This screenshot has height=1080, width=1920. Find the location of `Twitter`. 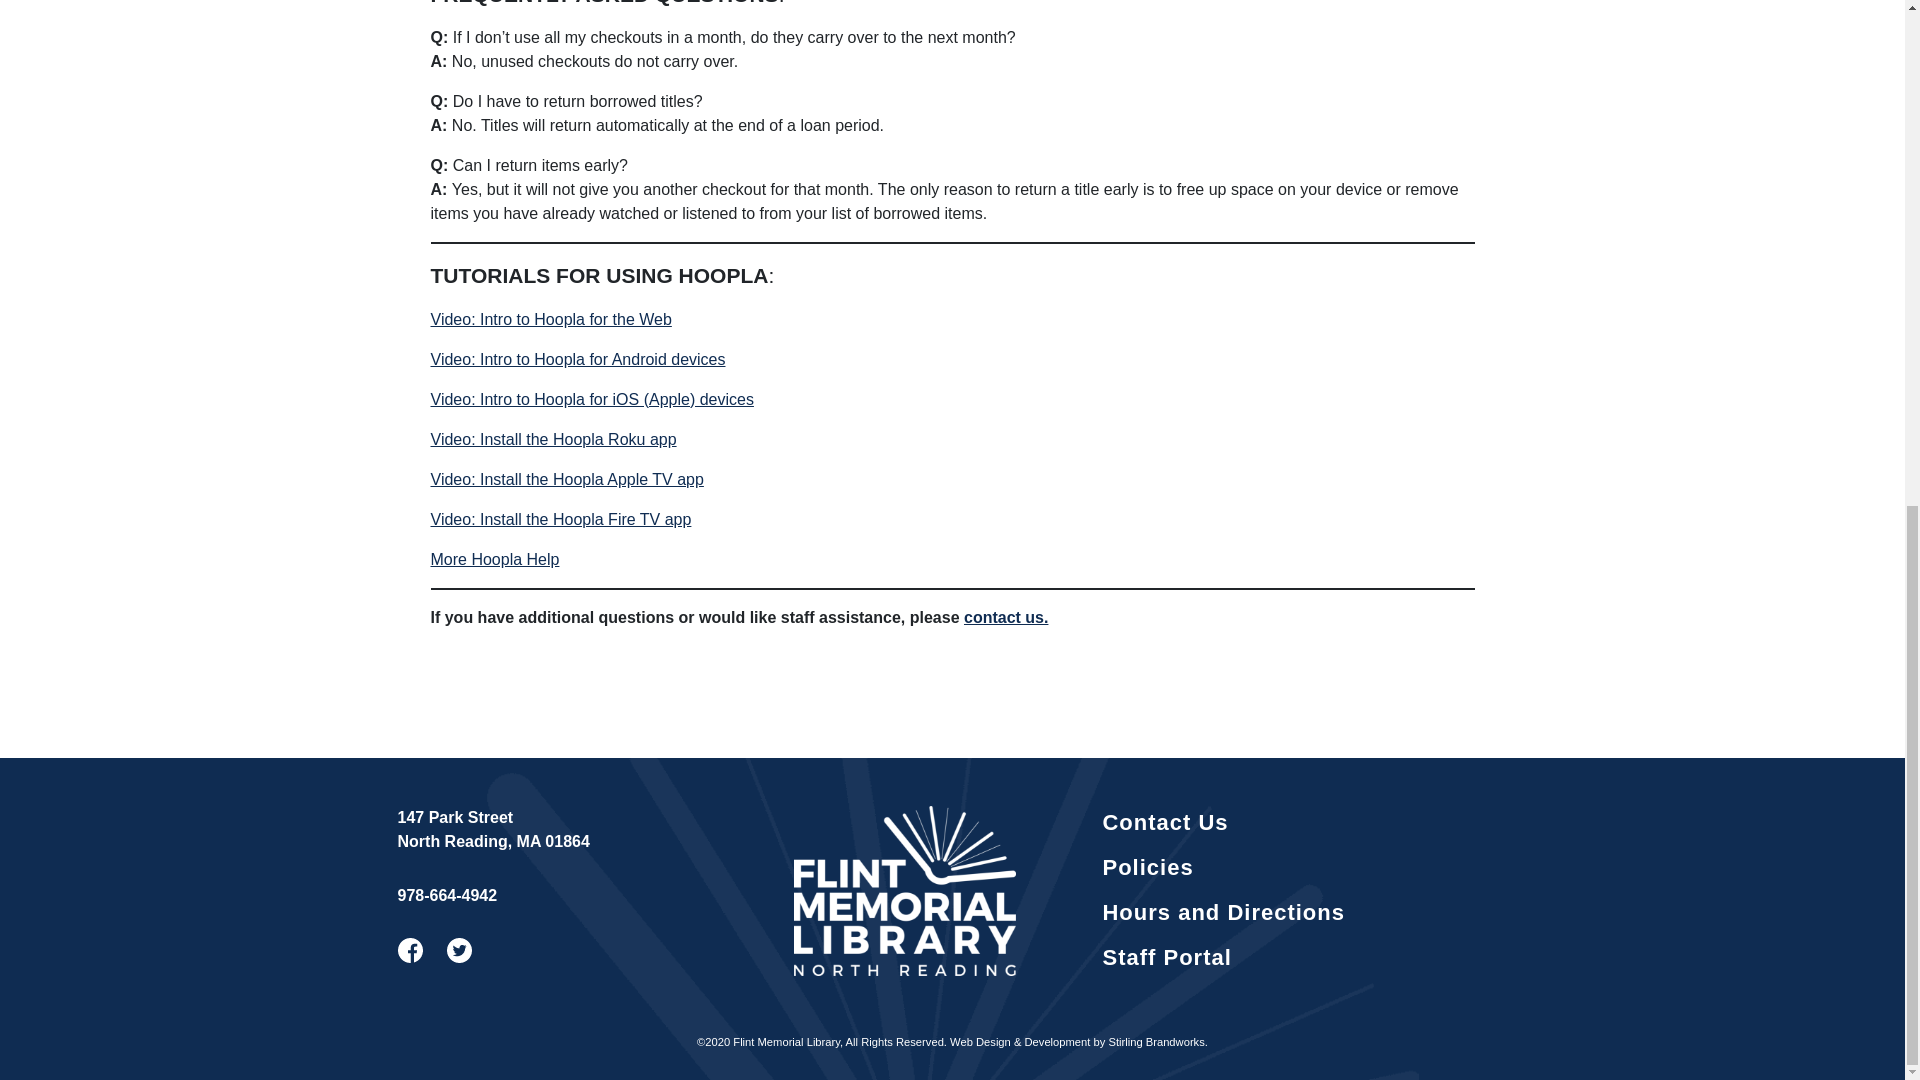

Twitter is located at coordinates (460, 948).